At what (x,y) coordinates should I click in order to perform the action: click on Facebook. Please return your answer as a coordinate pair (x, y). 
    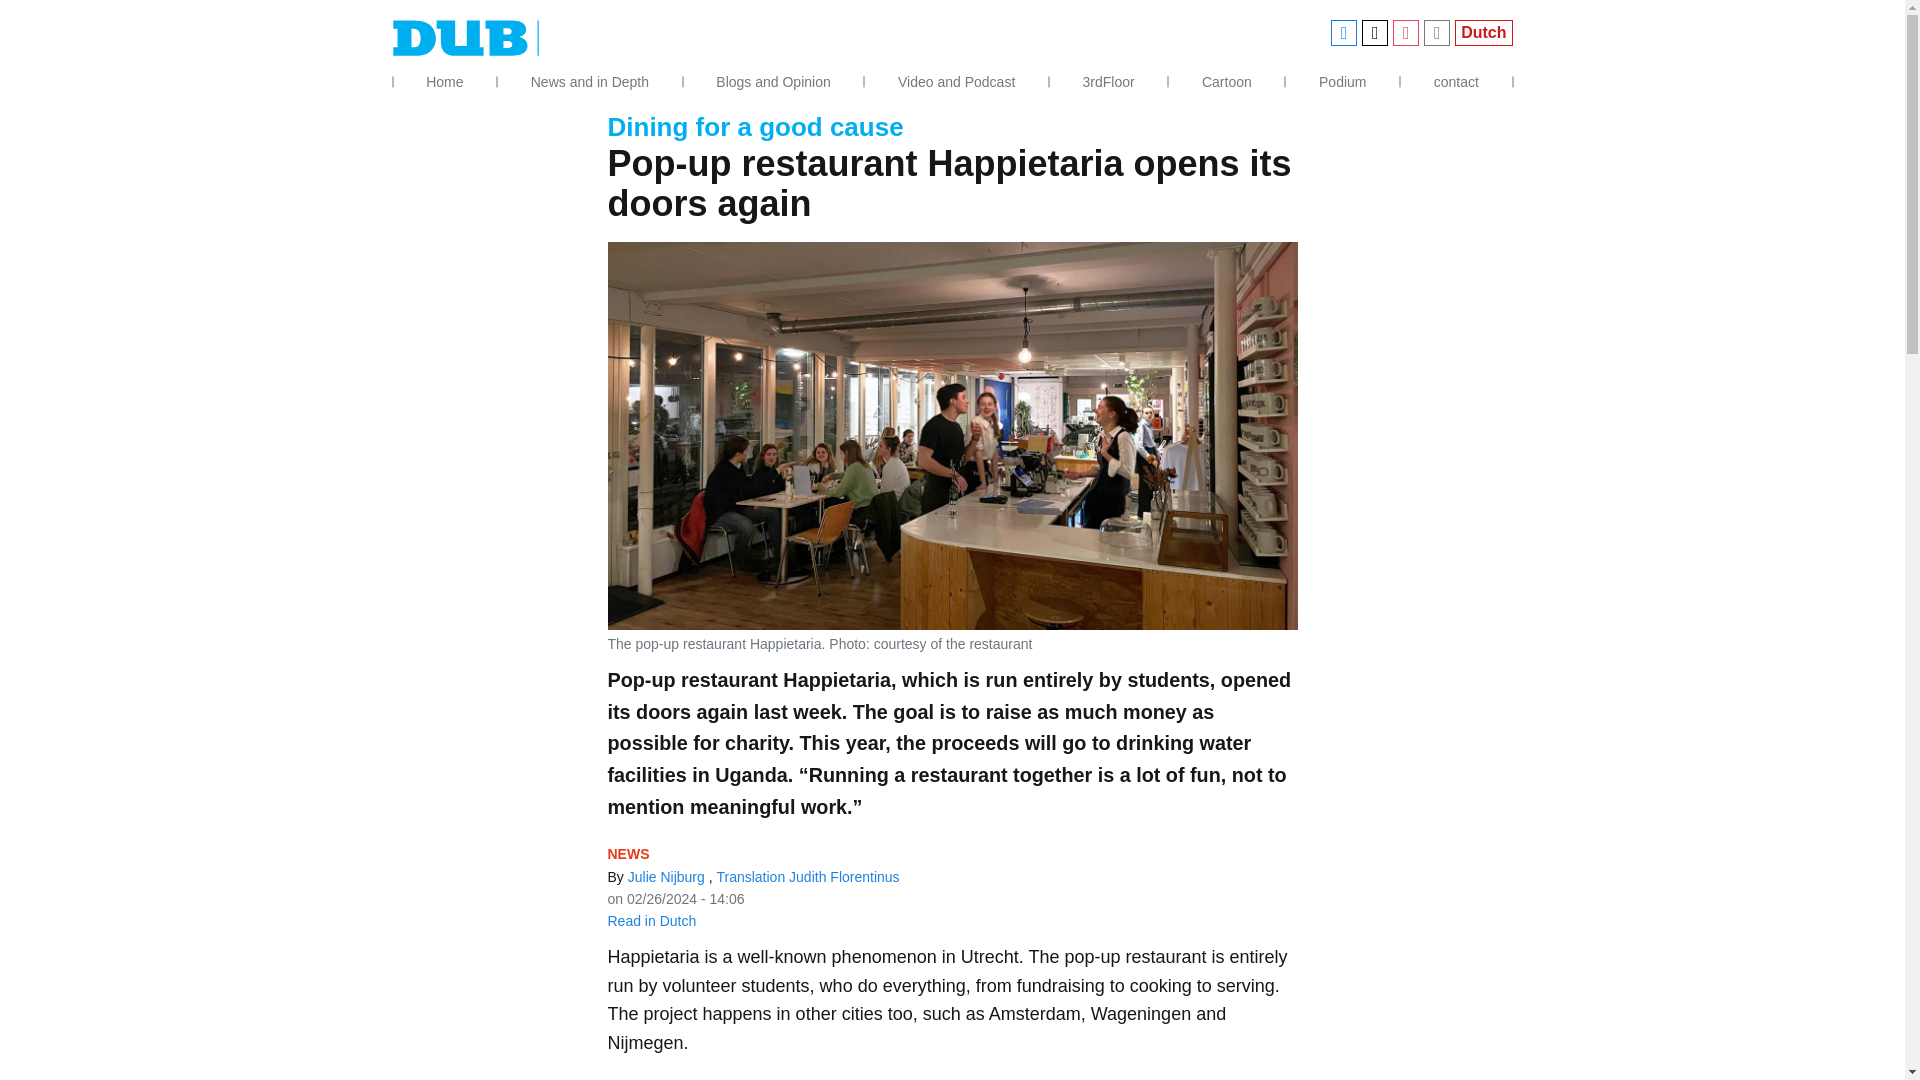
    Looking at the image, I should click on (1344, 33).